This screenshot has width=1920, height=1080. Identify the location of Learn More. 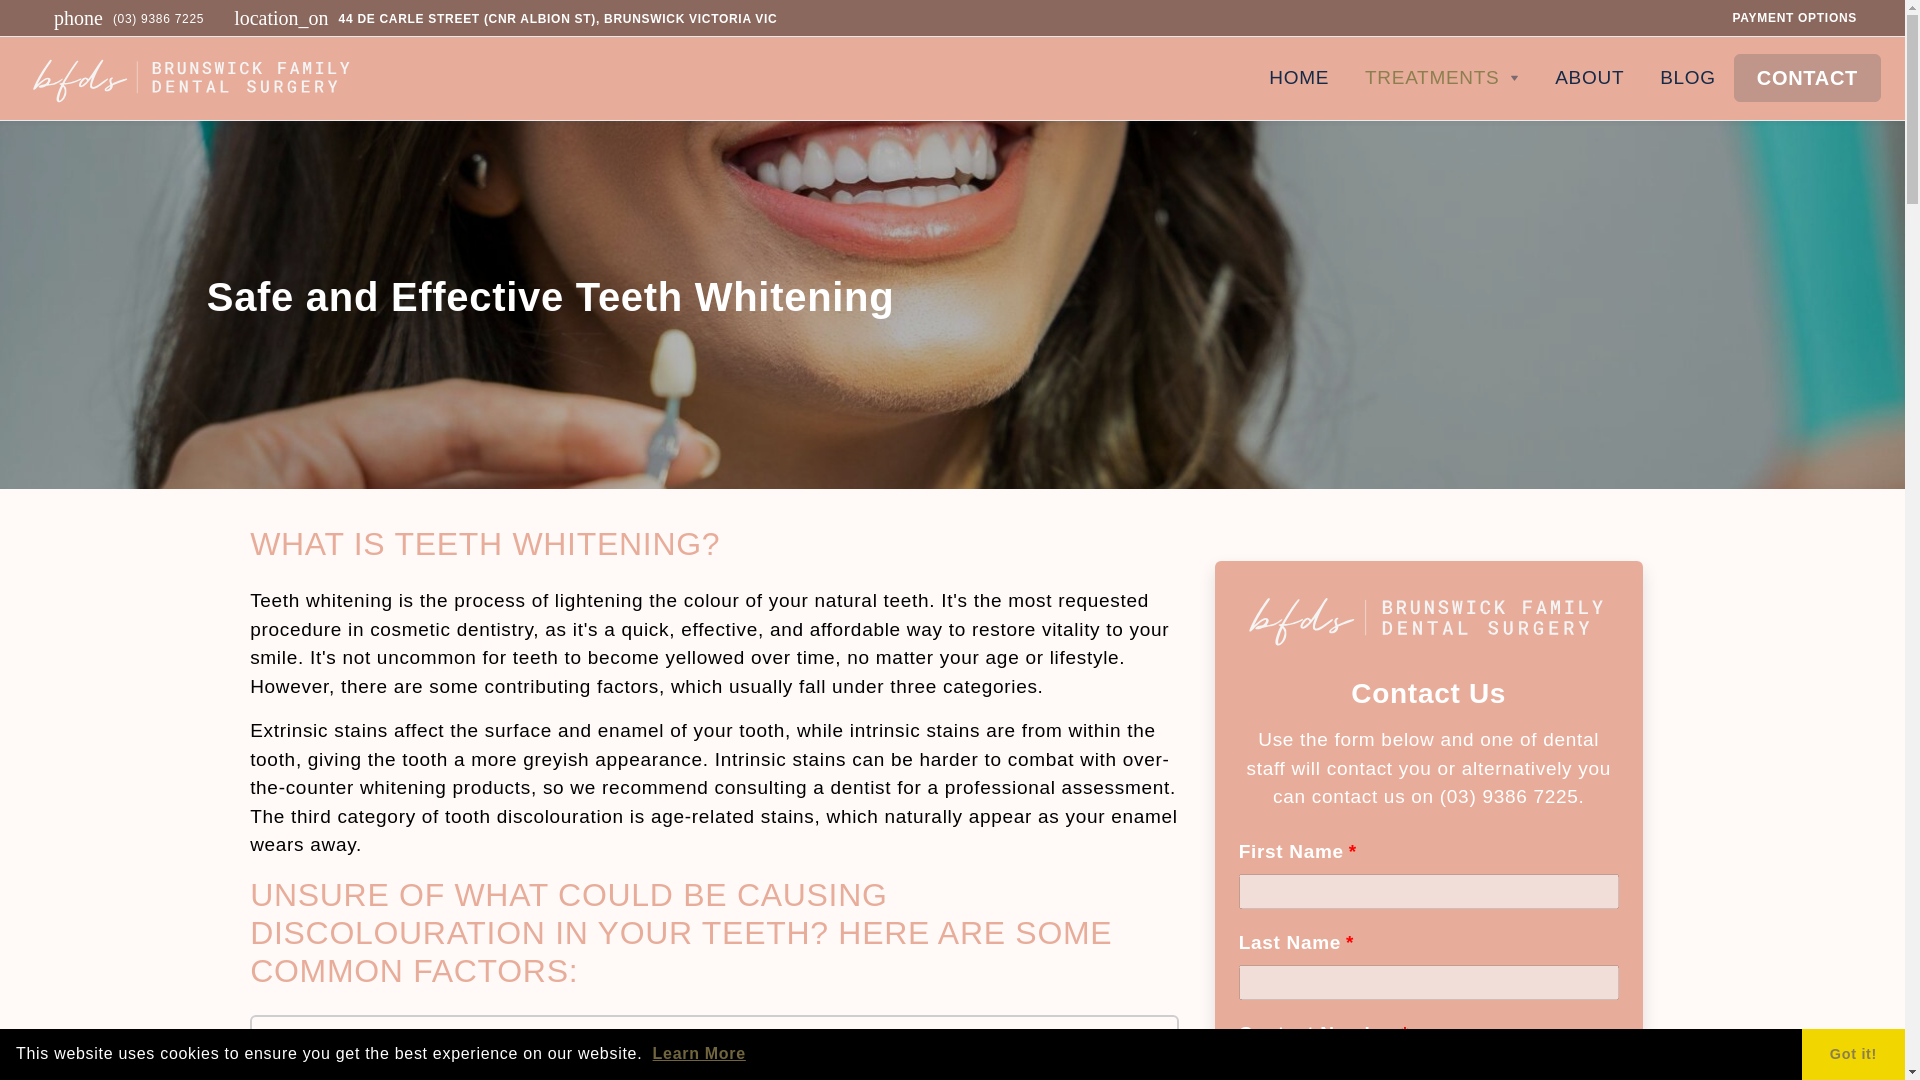
(699, 1053).